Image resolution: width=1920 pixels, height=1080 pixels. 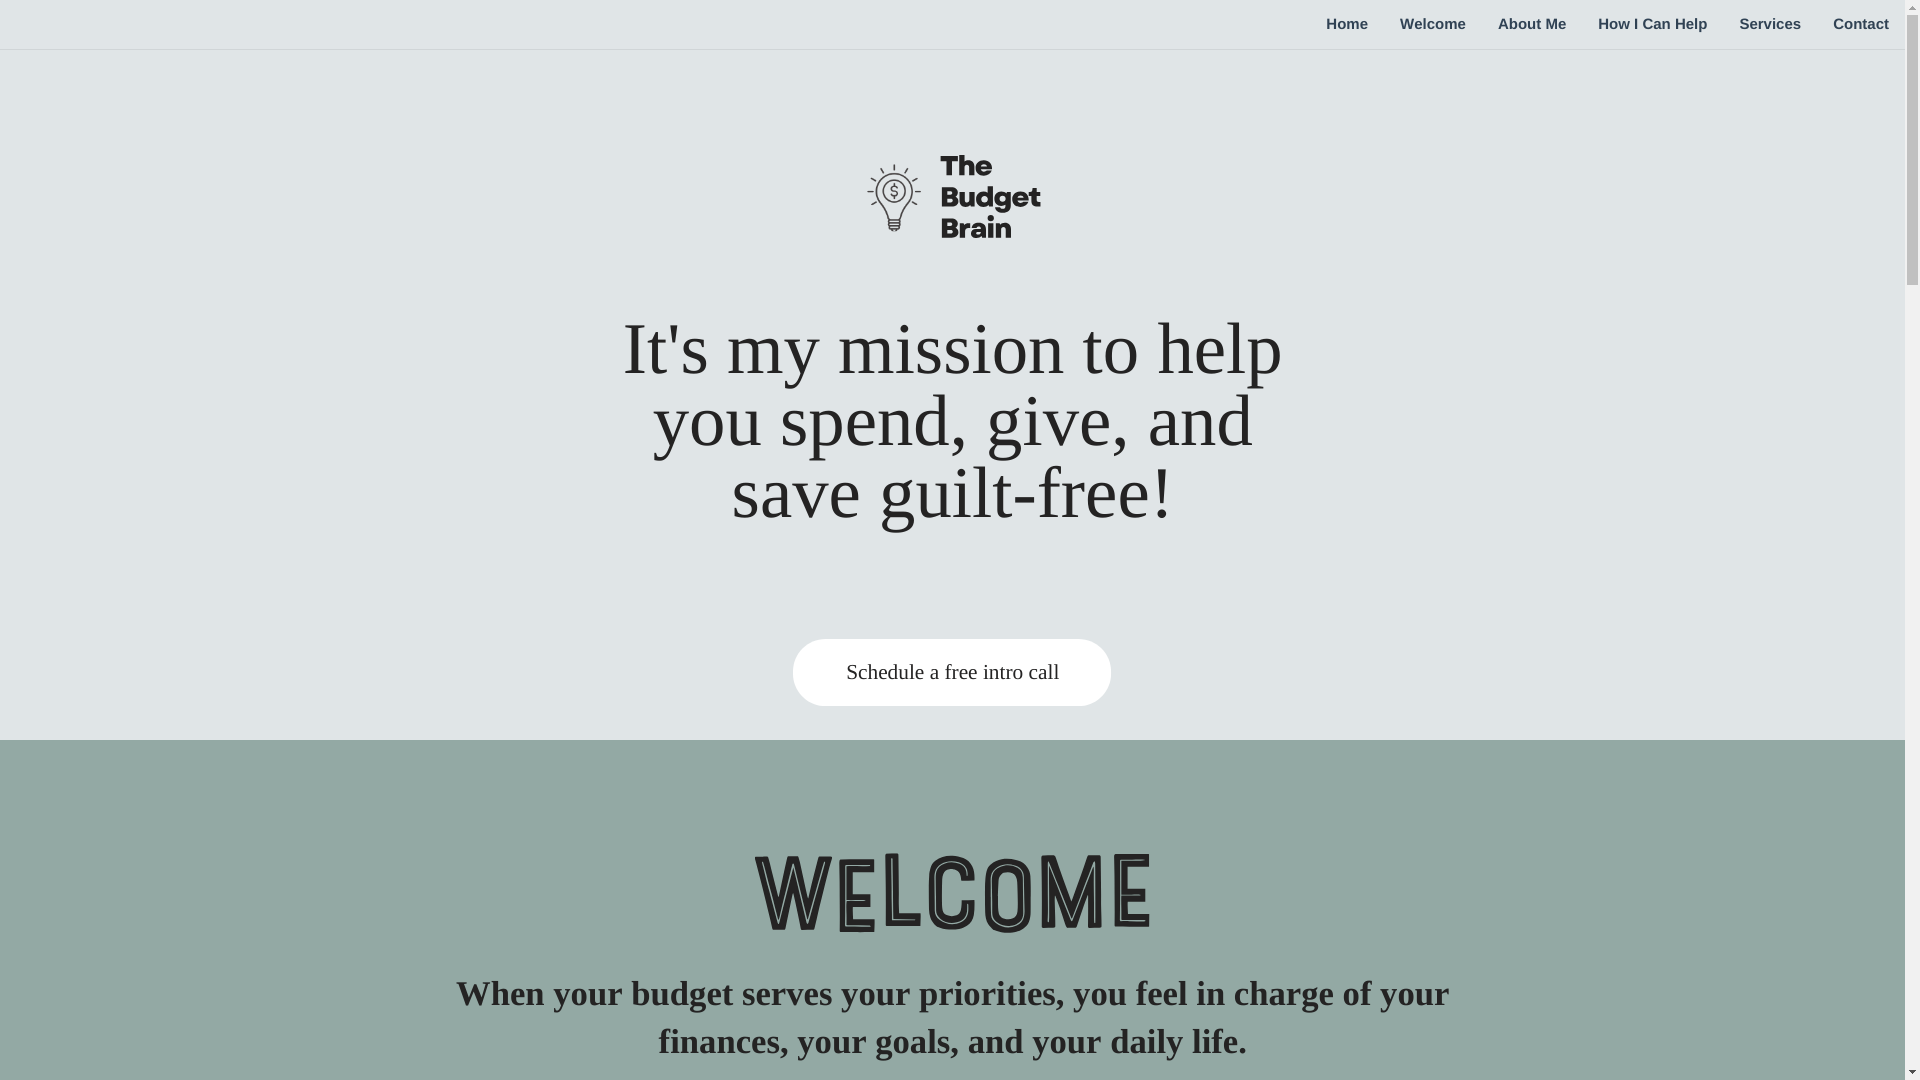 I want to click on Home, so click(x=1346, y=24).